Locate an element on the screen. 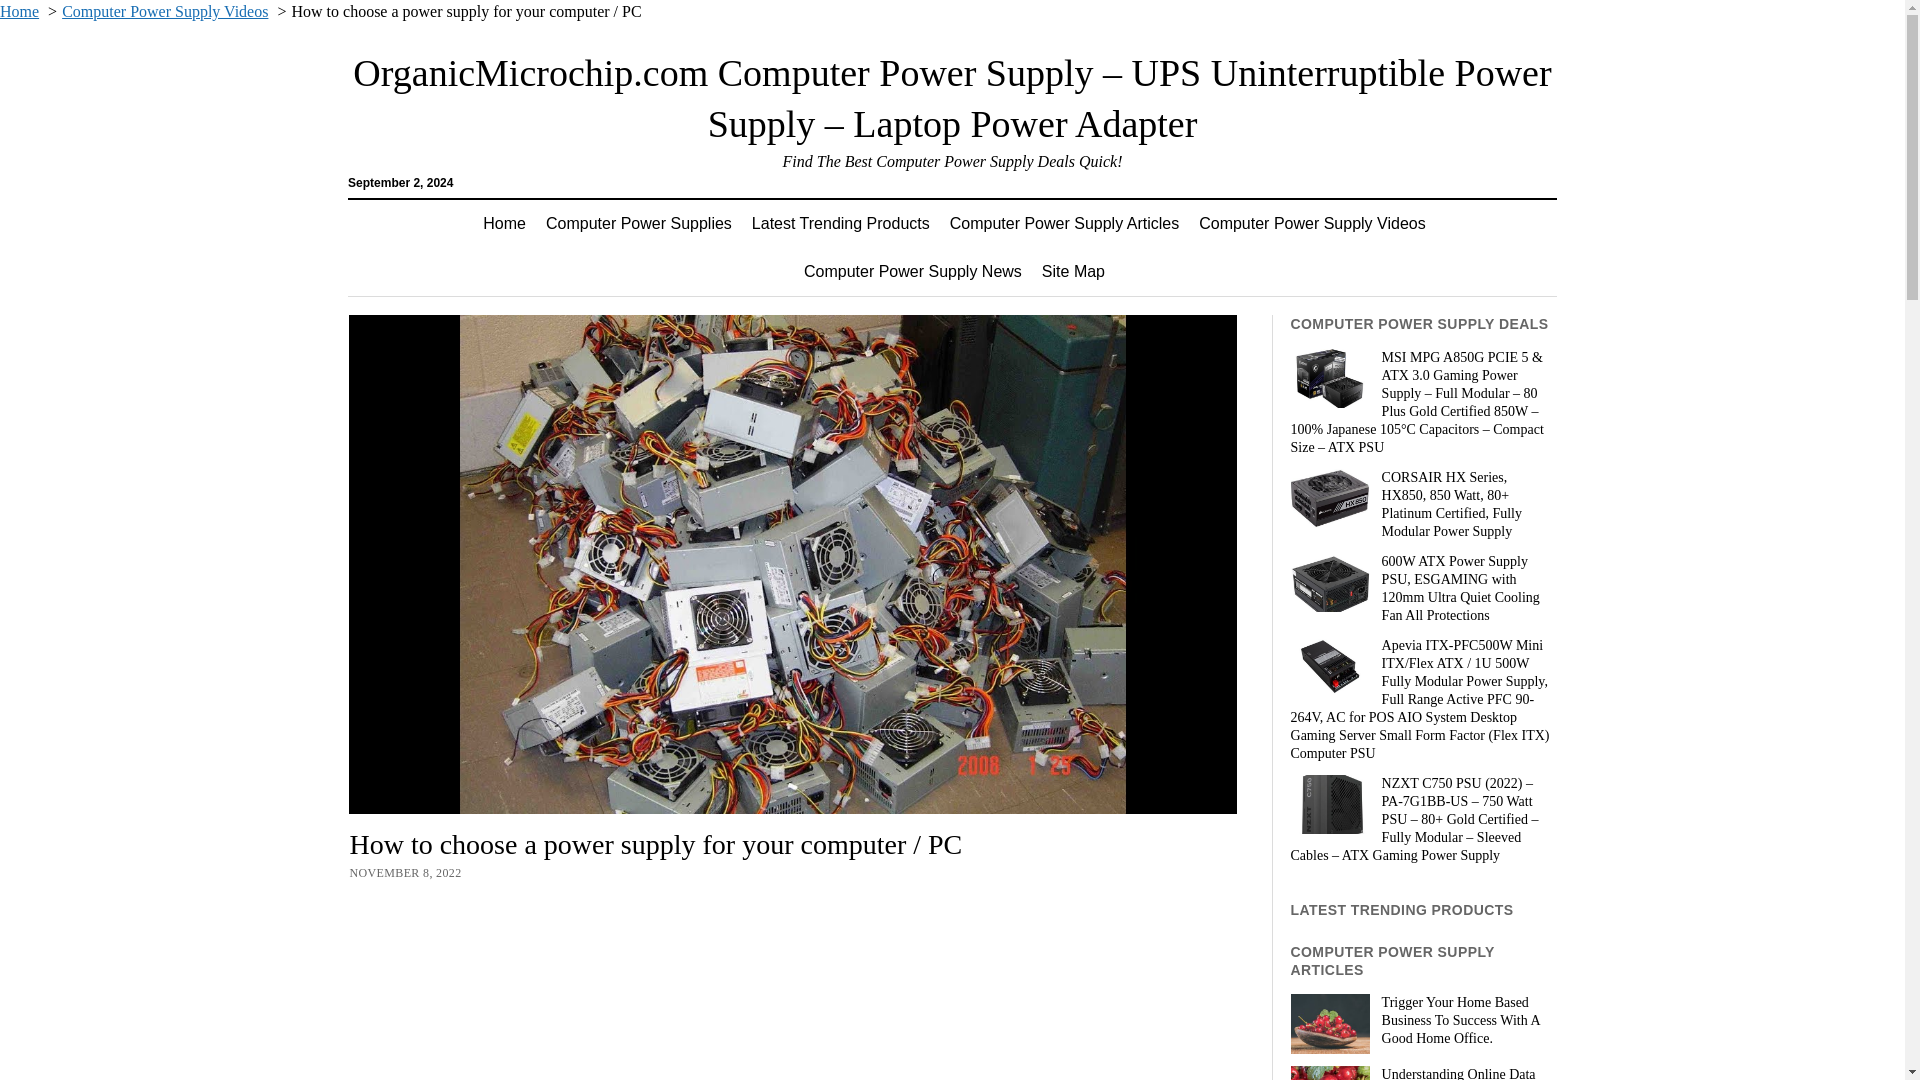 The image size is (1920, 1080). Site Map is located at coordinates (1073, 272).